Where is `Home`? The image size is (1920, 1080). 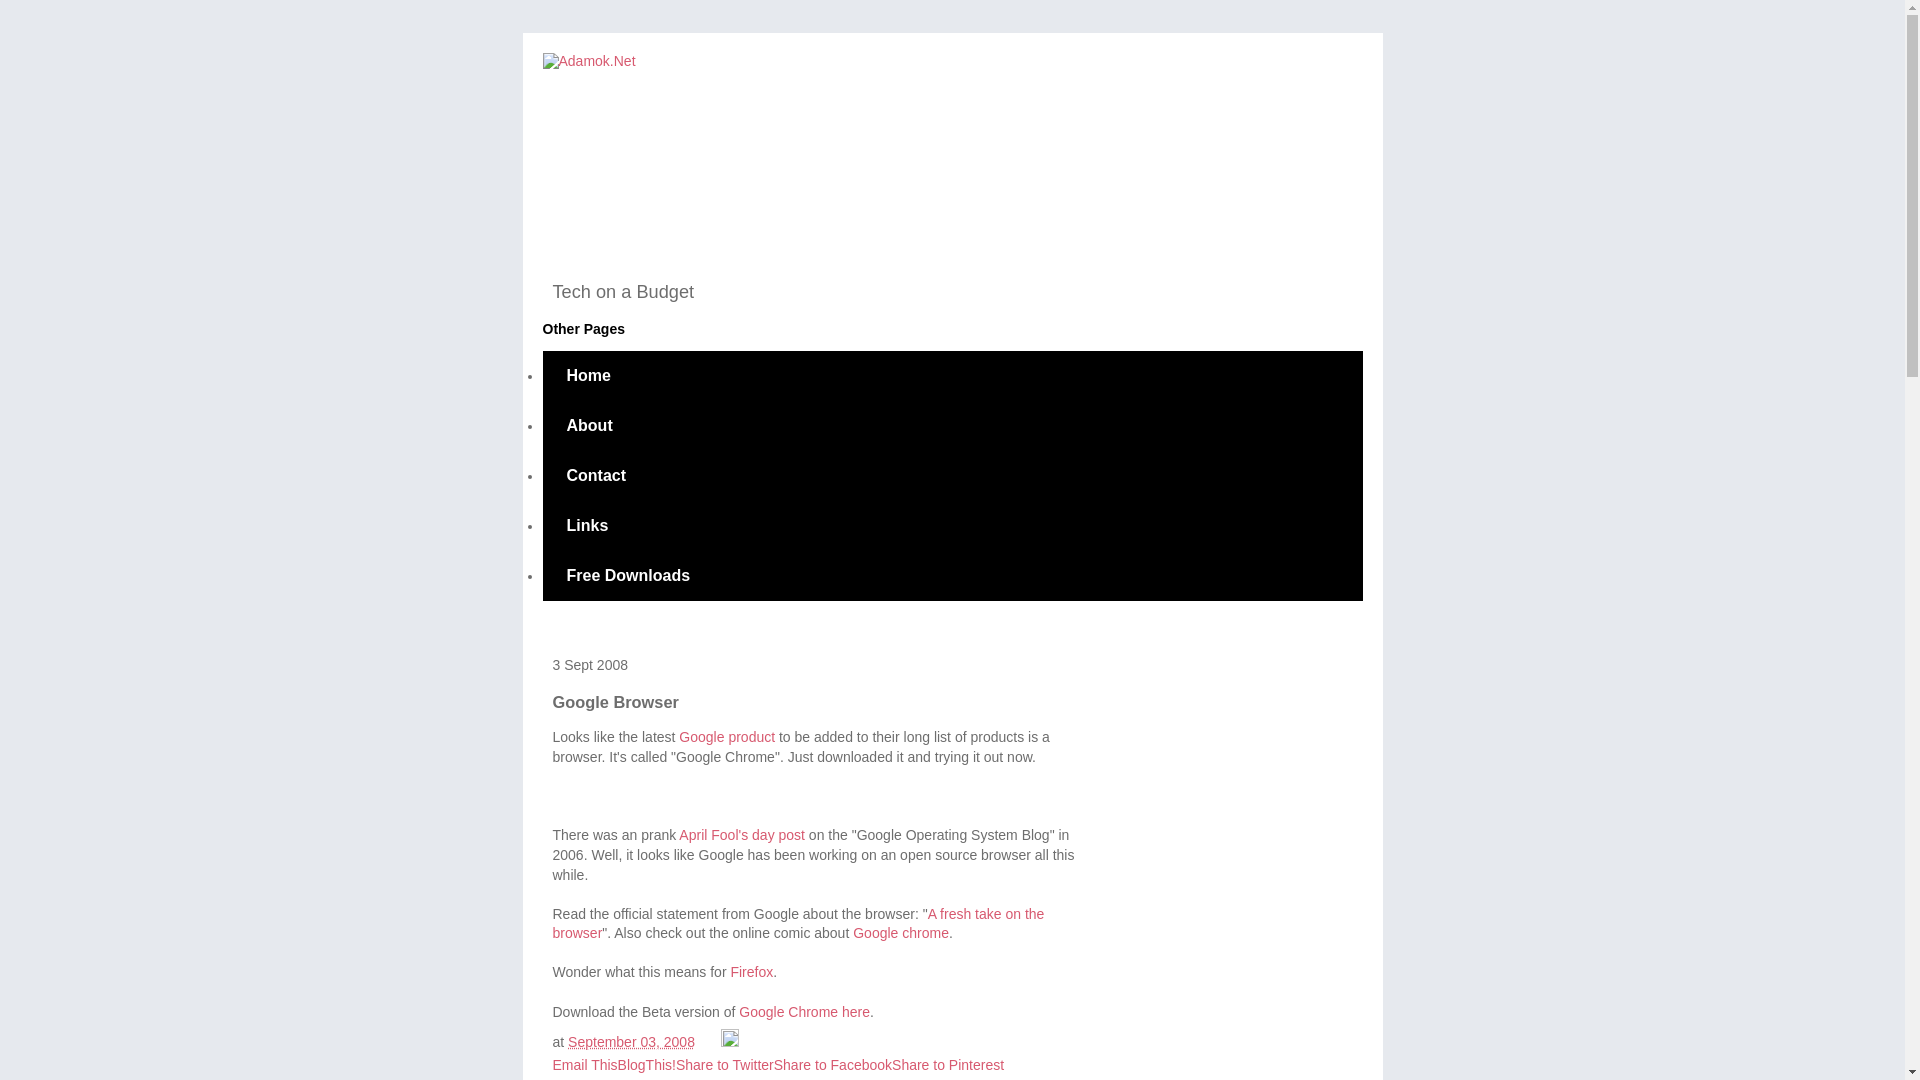
Home is located at coordinates (587, 376).